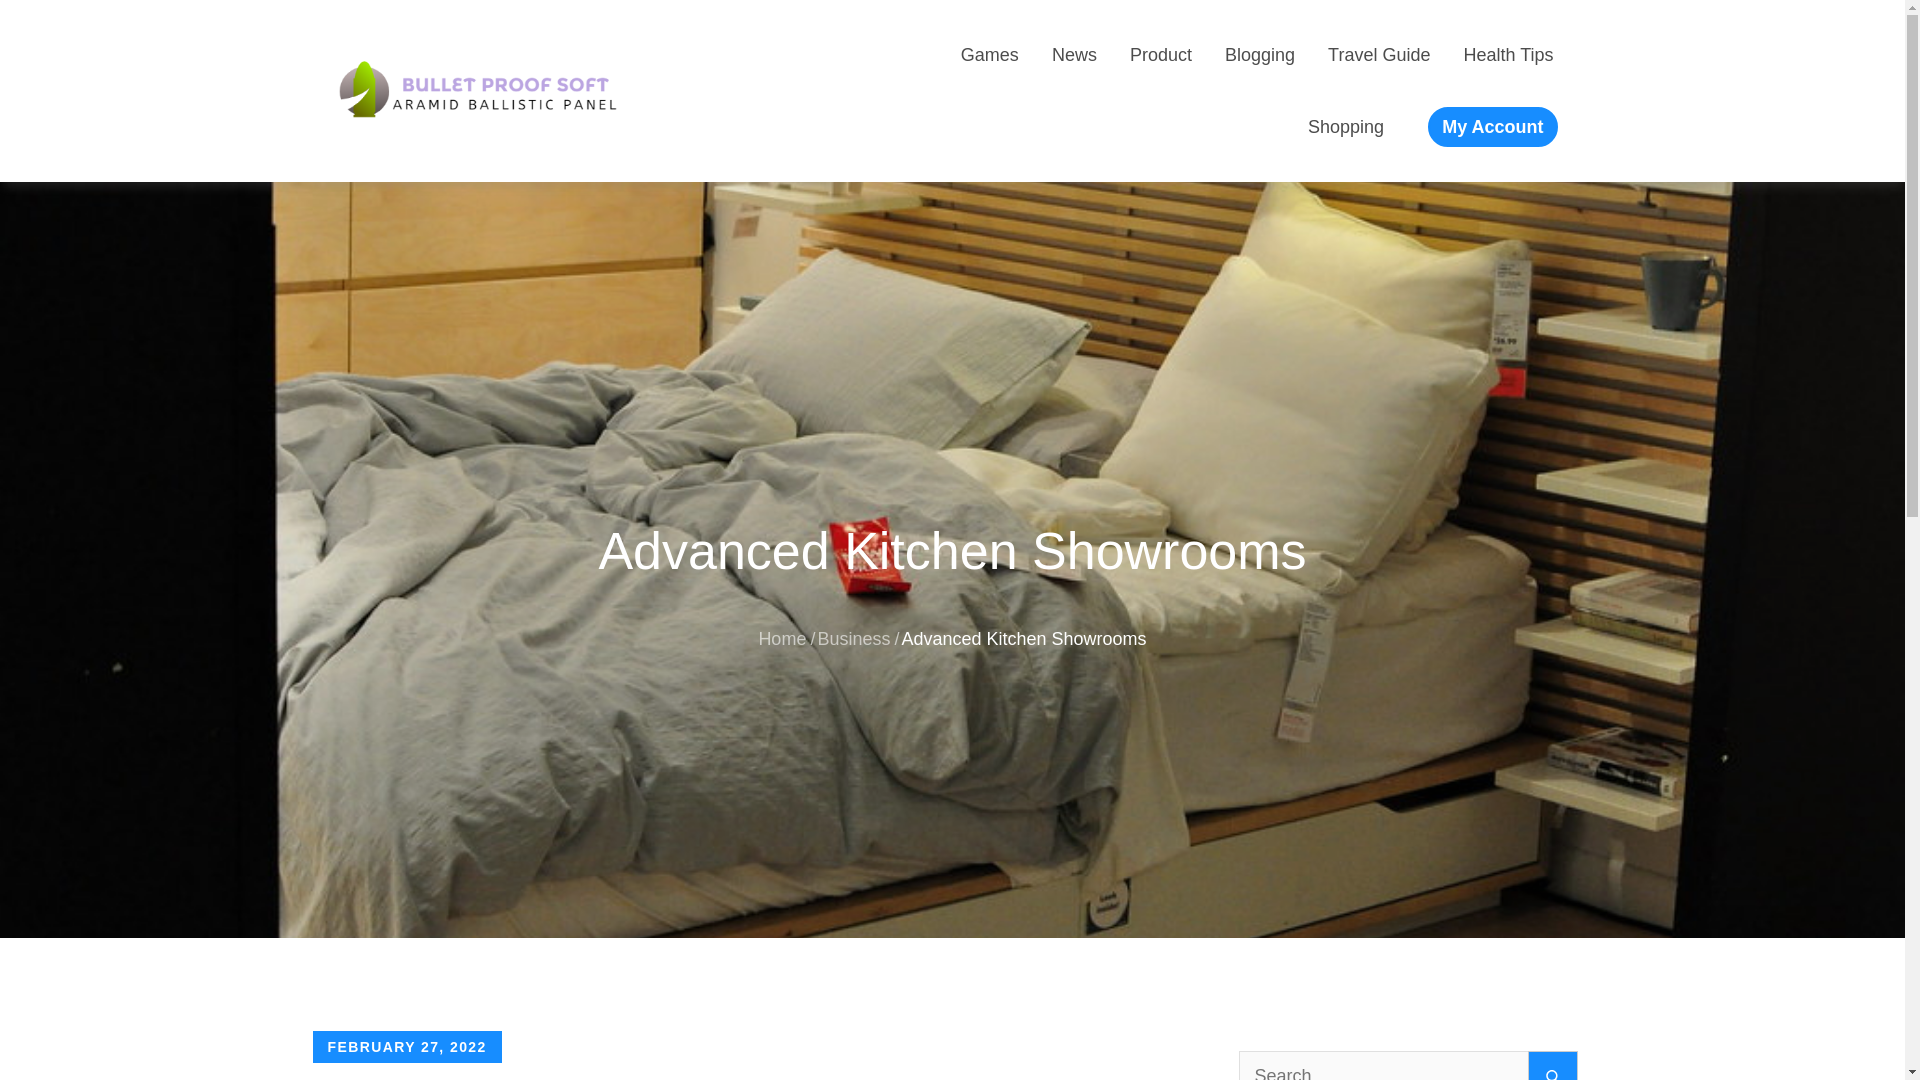  Describe the element at coordinates (1508, 54) in the screenshot. I see `Health Tips` at that location.